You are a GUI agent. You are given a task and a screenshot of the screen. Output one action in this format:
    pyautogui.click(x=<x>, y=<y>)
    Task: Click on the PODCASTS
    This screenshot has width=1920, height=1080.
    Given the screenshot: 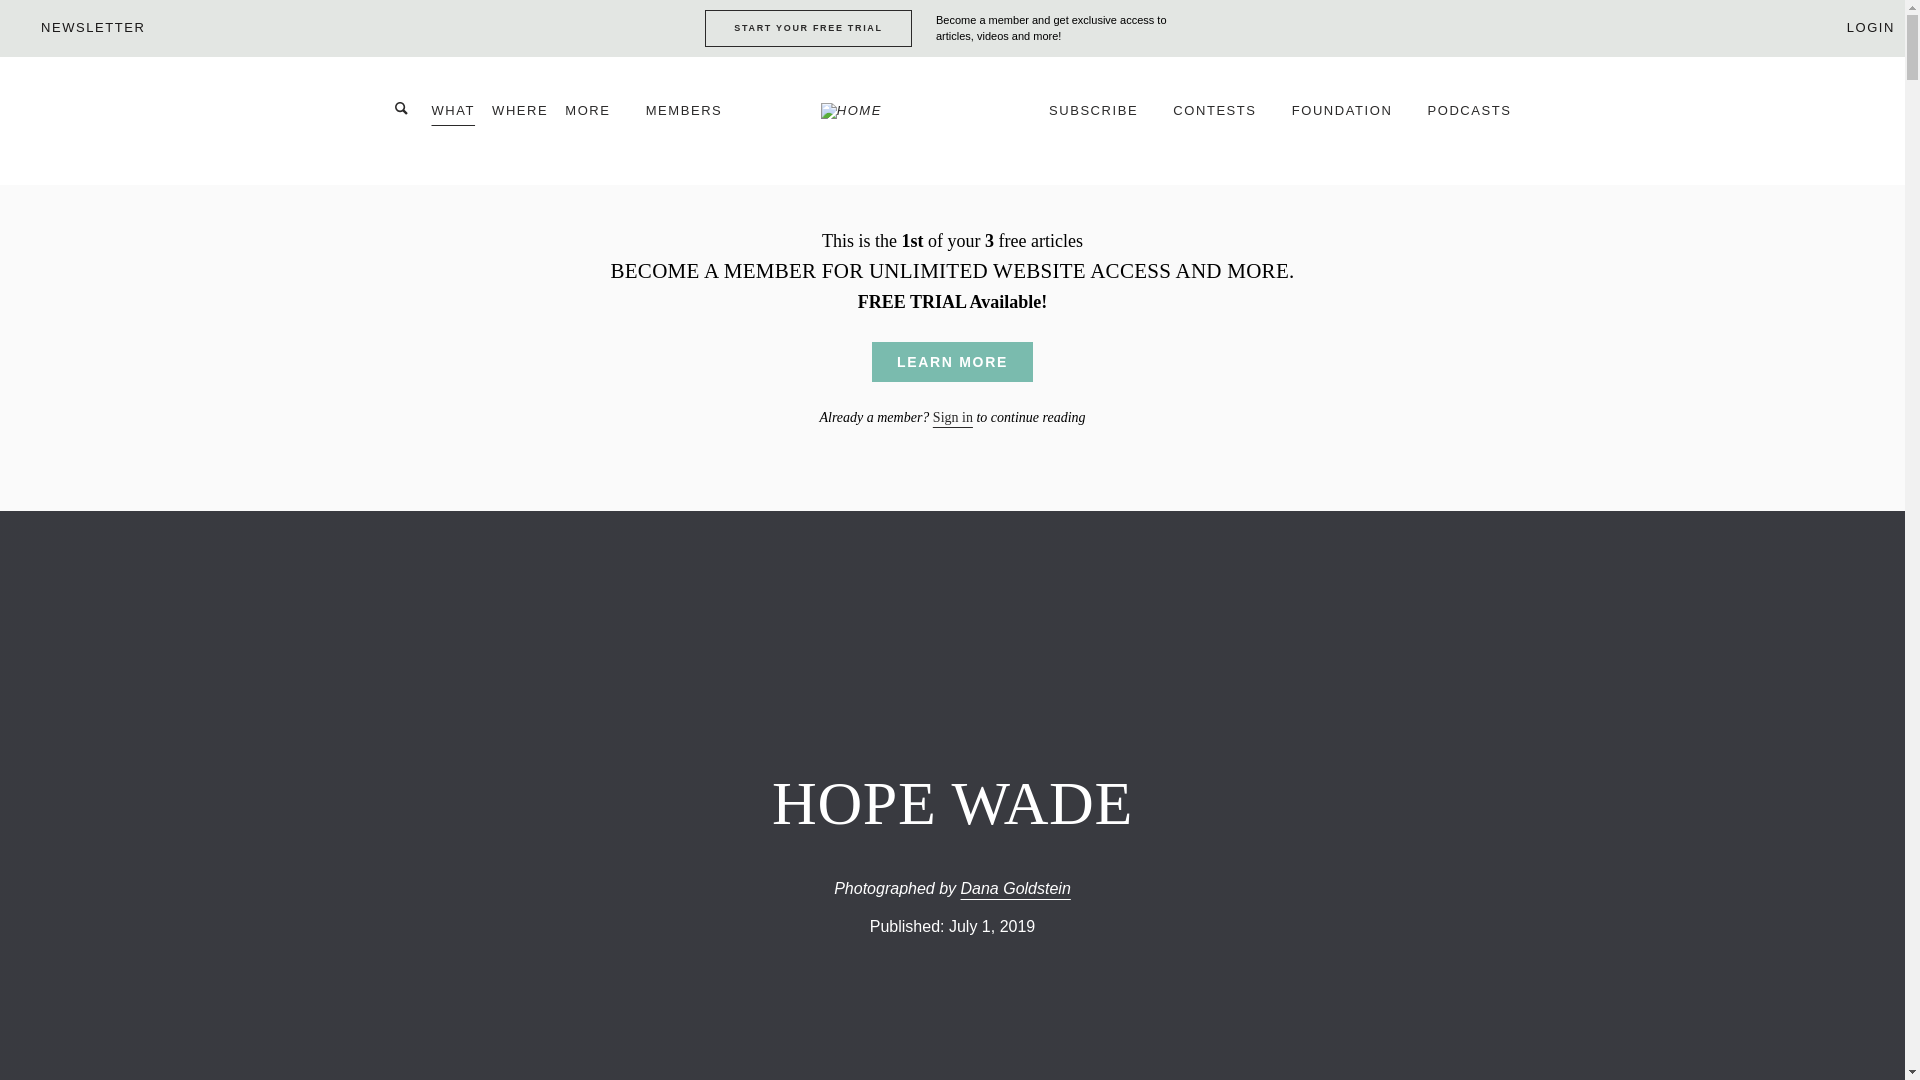 What is the action you would take?
    pyautogui.click(x=1470, y=120)
    